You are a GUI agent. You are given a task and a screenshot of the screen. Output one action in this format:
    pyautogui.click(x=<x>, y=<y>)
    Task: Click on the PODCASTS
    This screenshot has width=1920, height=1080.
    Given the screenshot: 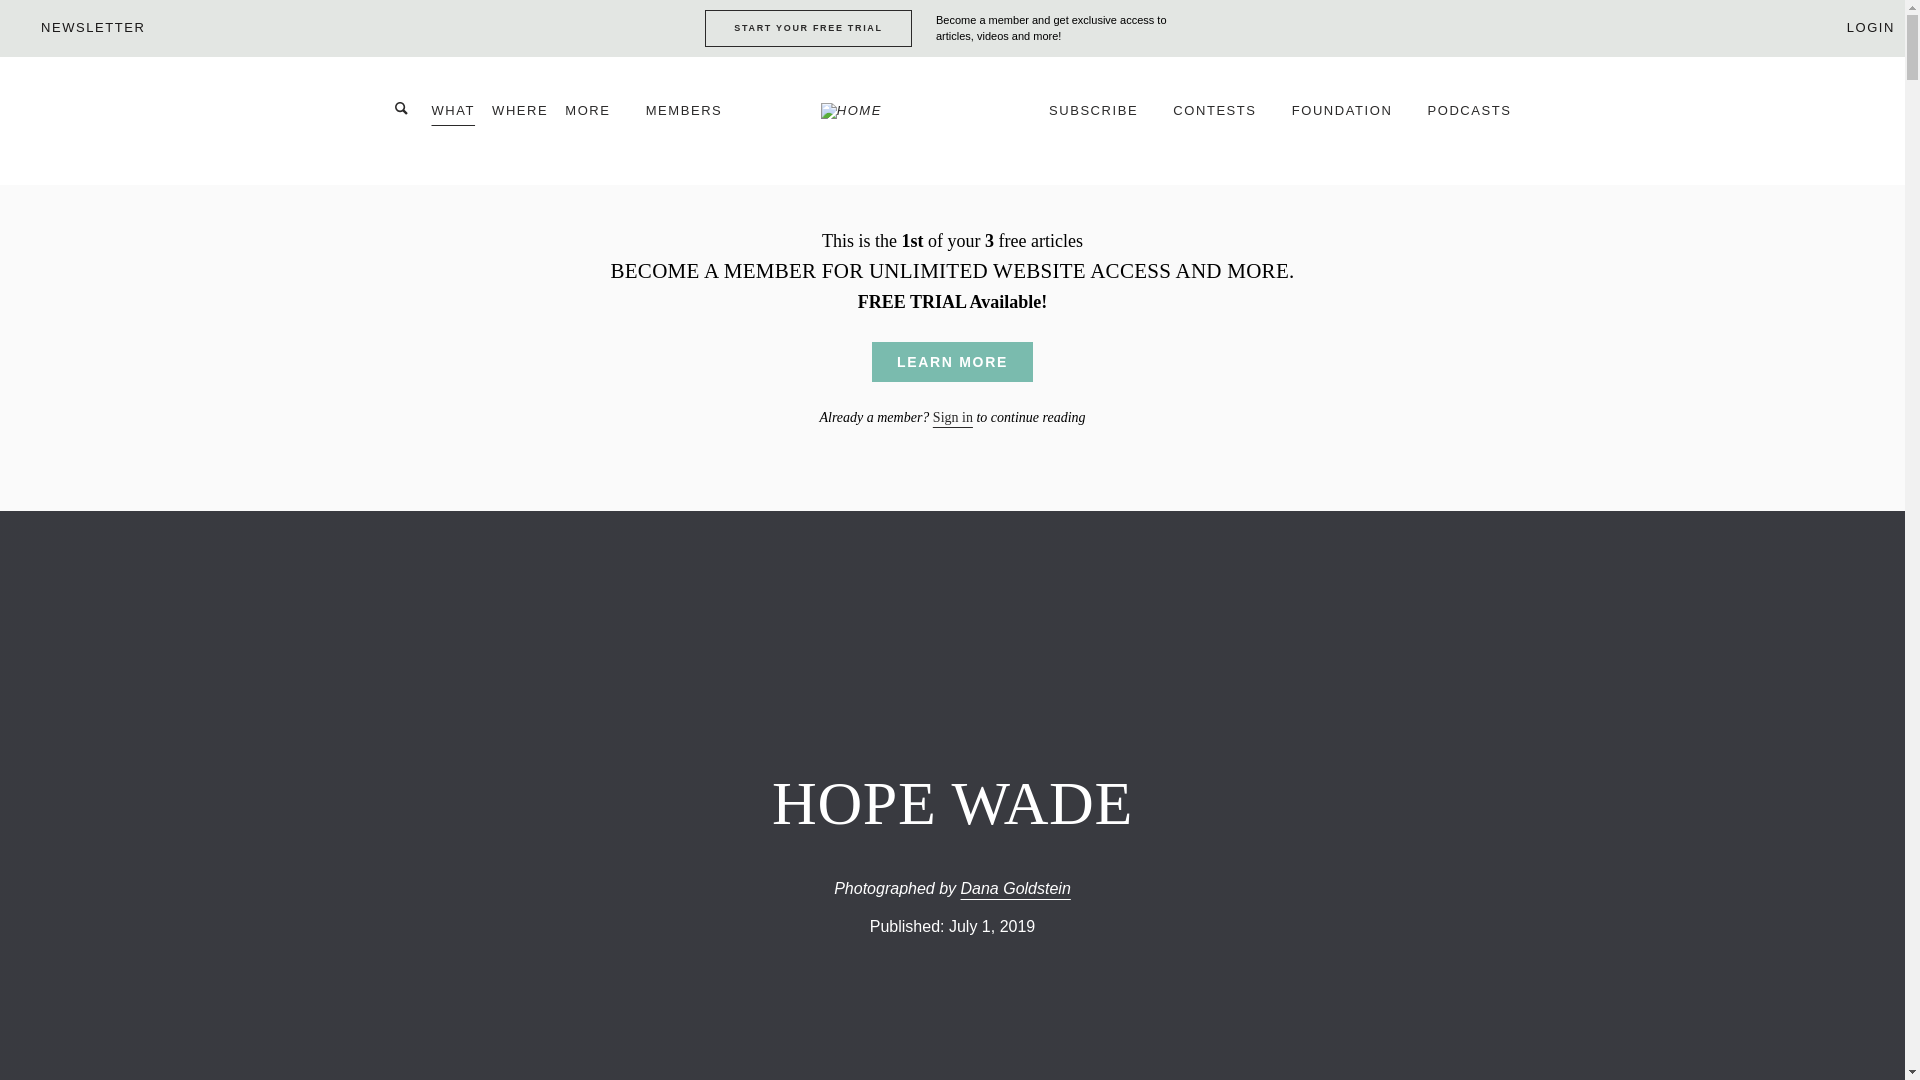 What is the action you would take?
    pyautogui.click(x=1470, y=120)
    